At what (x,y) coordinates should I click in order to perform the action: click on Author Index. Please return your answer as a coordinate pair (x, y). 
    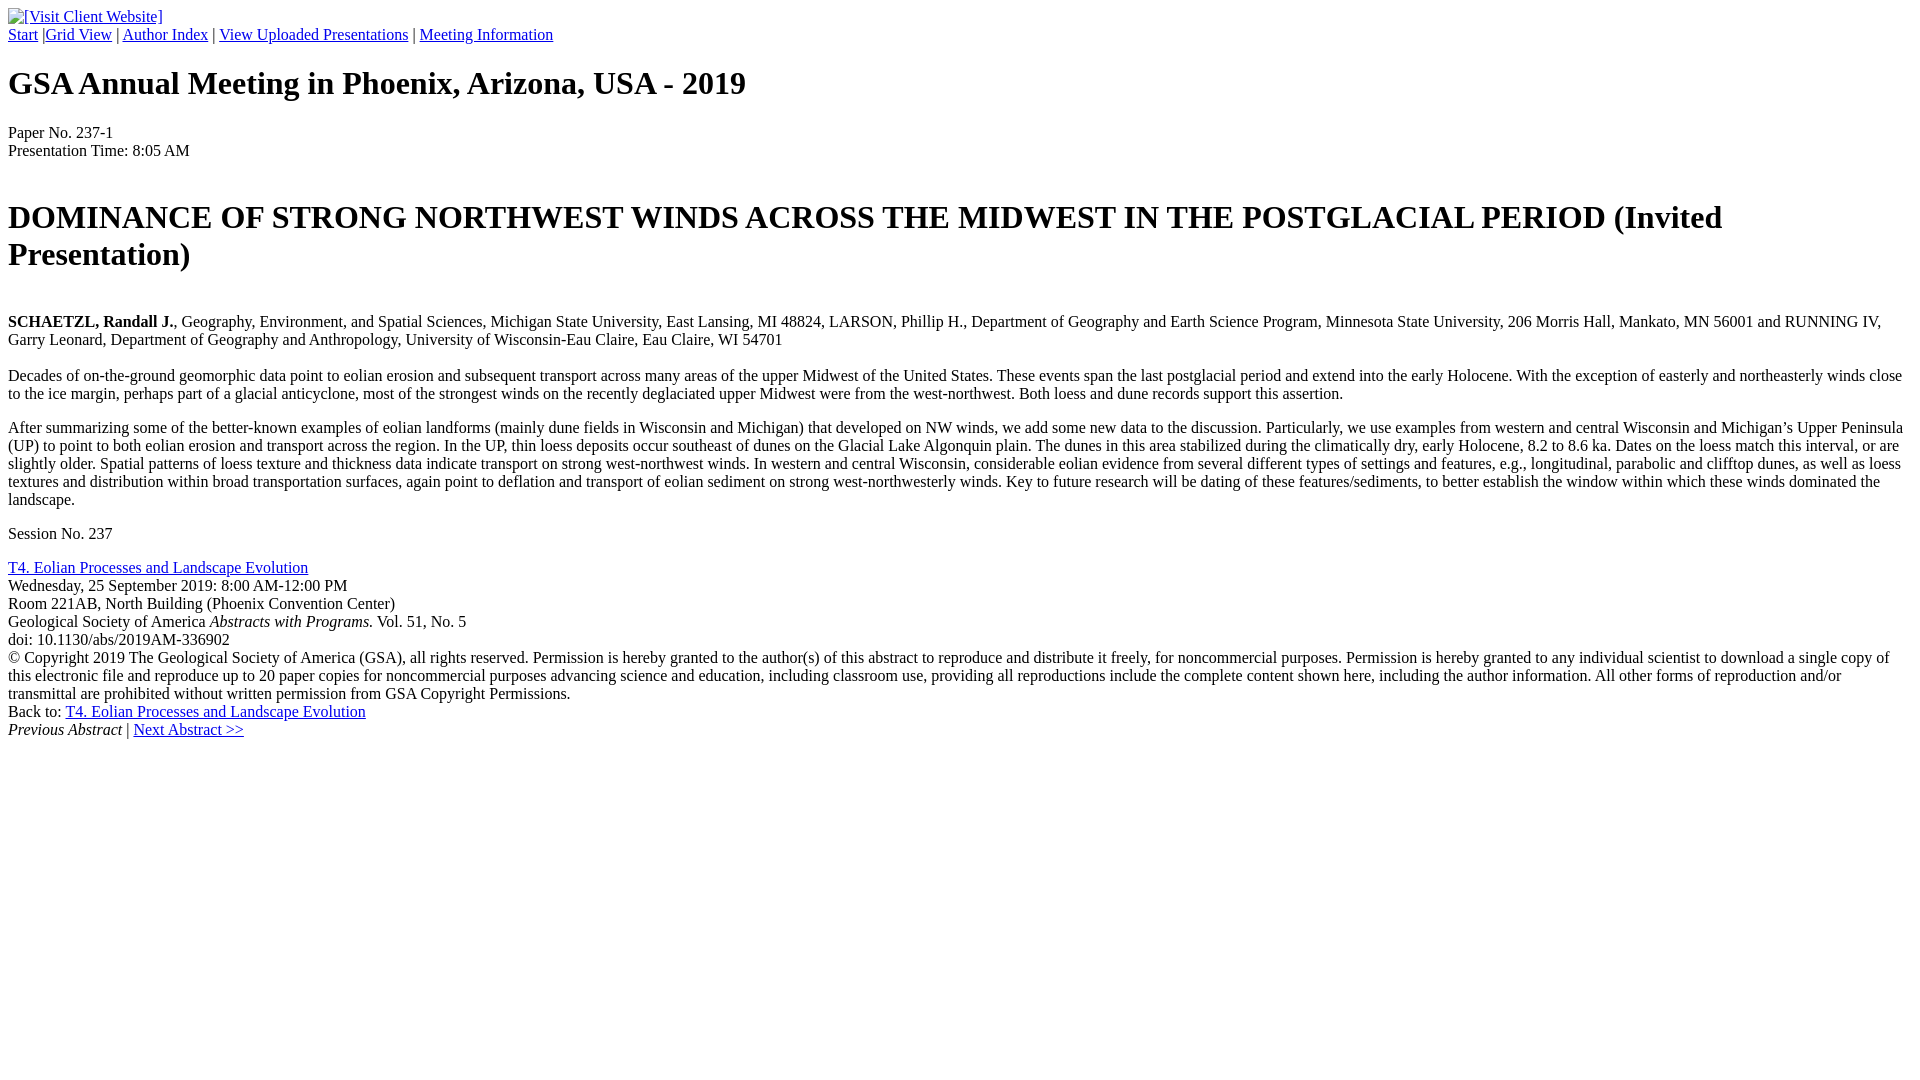
    Looking at the image, I should click on (164, 34).